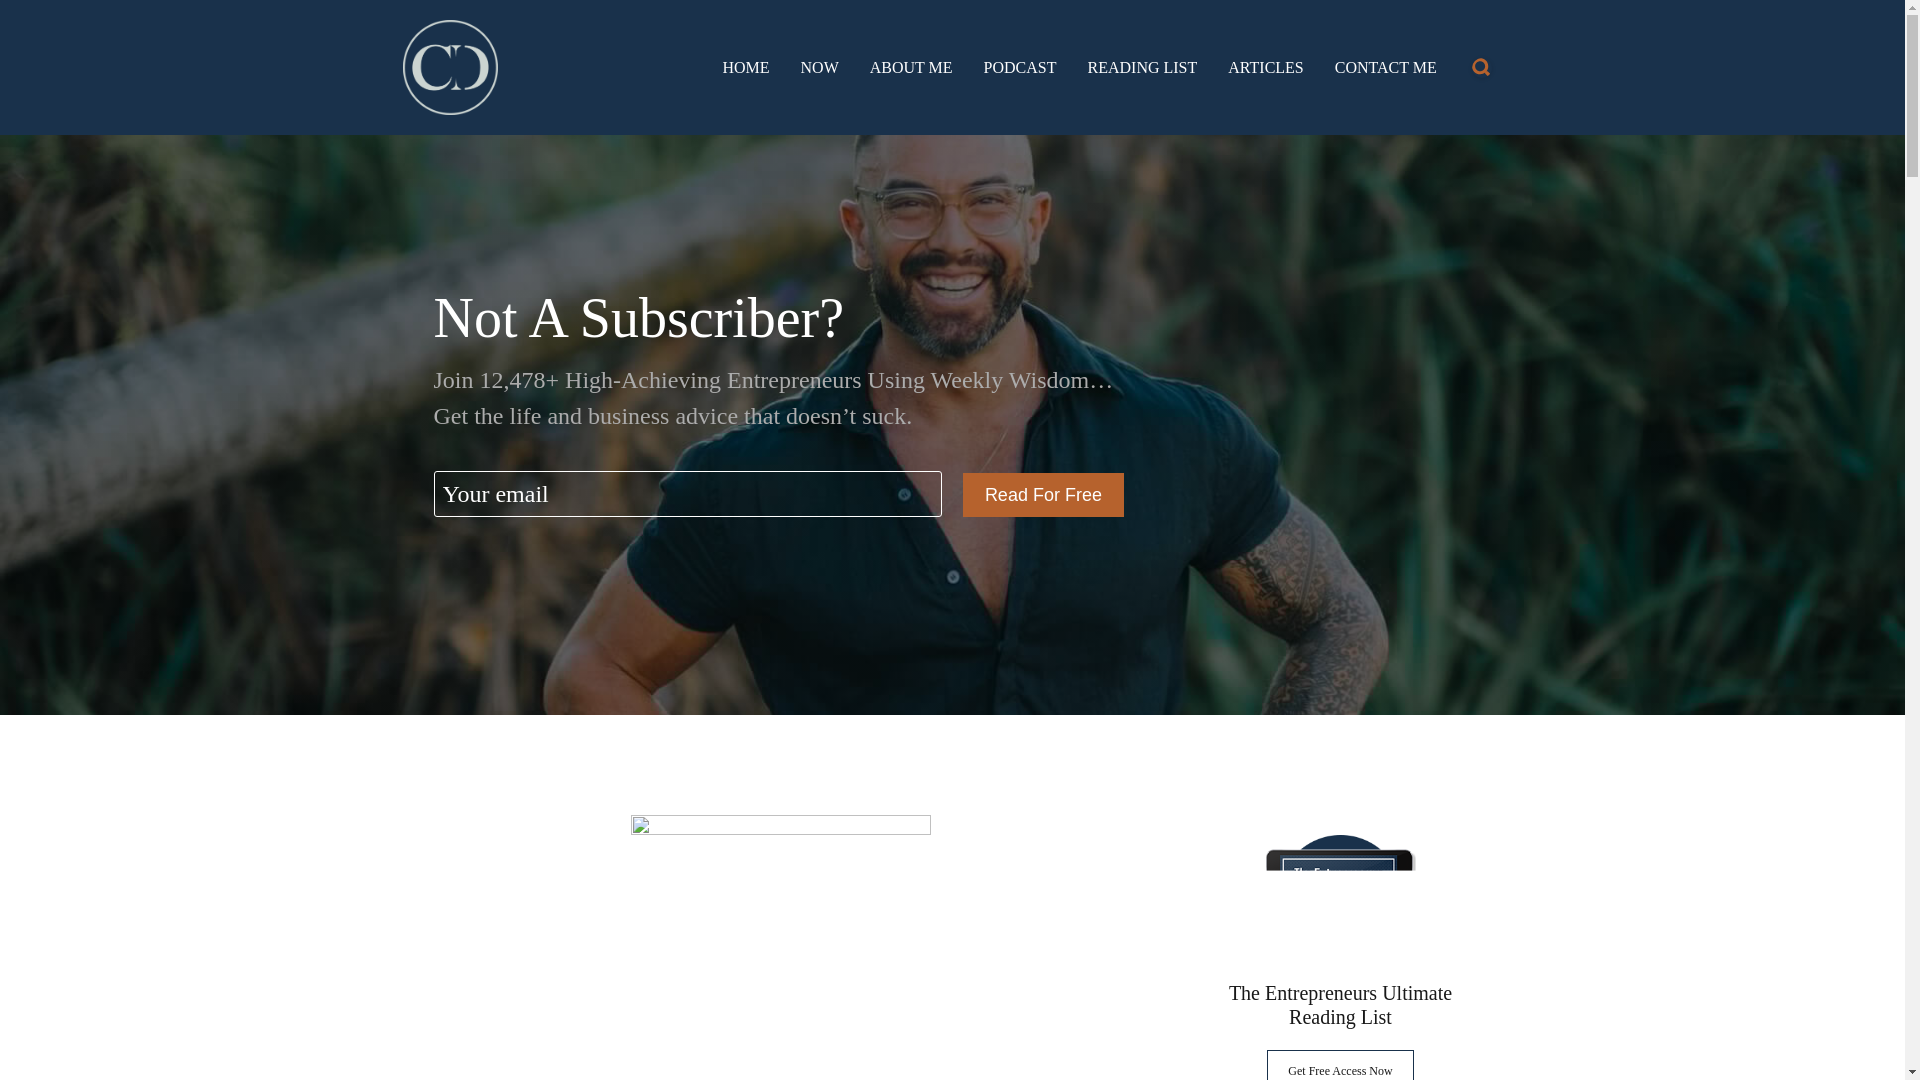  What do you see at coordinates (1385, 68) in the screenshot?
I see `CONTACT ME` at bounding box center [1385, 68].